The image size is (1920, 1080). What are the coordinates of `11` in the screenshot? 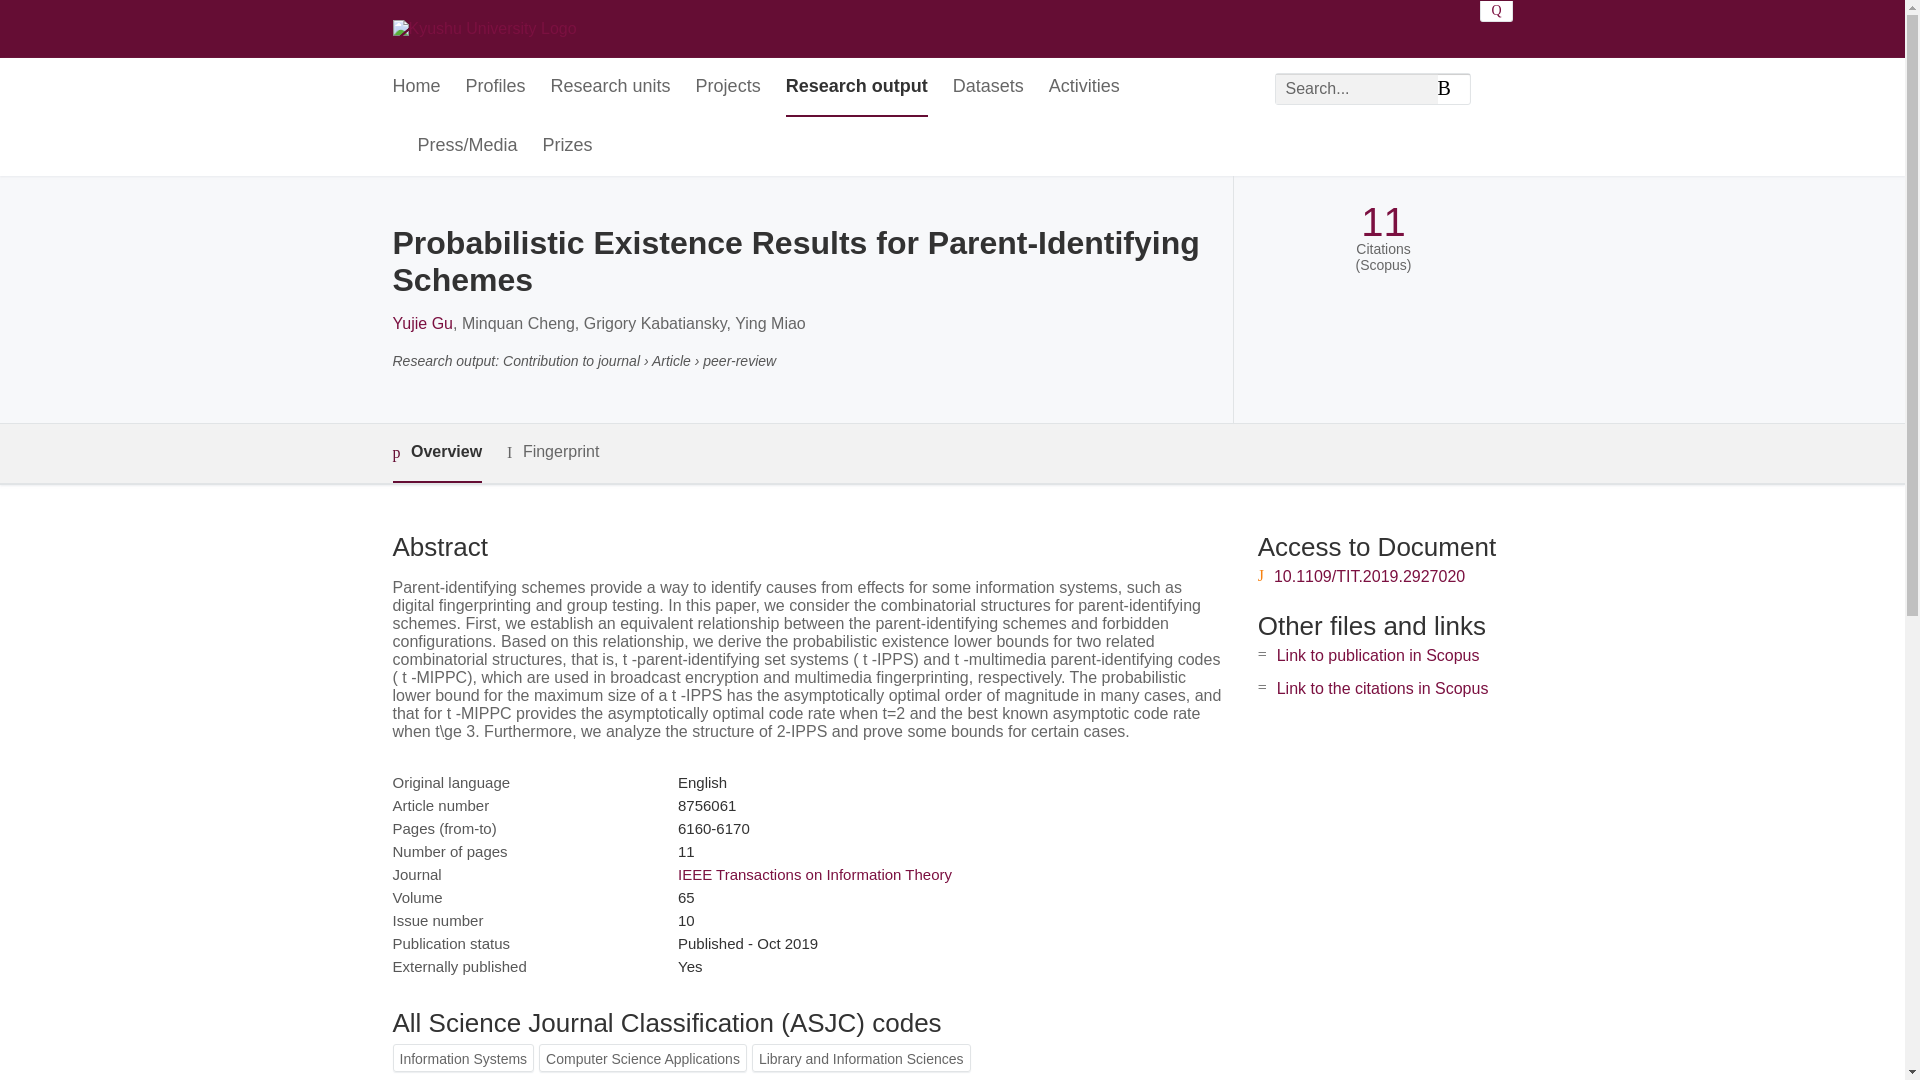 It's located at (1383, 222).